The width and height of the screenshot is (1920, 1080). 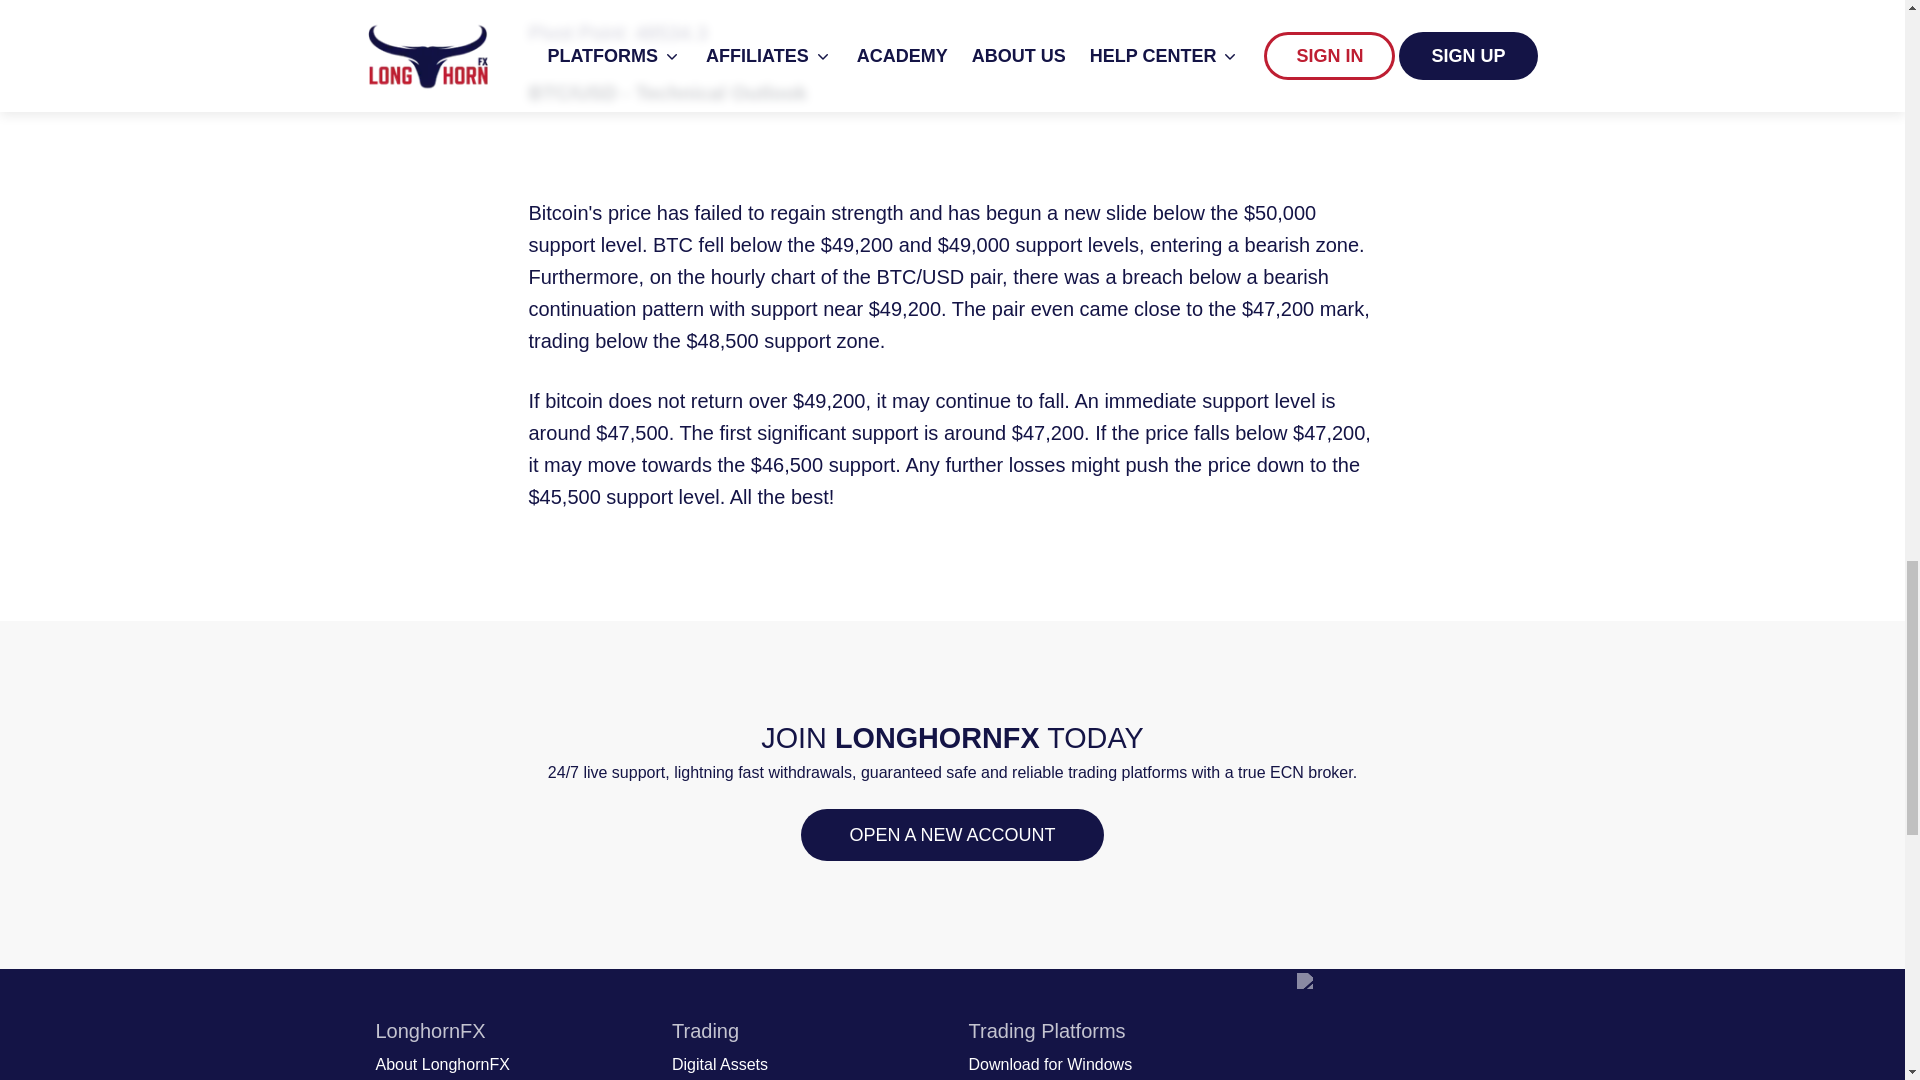 I want to click on Digital Assets, so click(x=720, y=1064).